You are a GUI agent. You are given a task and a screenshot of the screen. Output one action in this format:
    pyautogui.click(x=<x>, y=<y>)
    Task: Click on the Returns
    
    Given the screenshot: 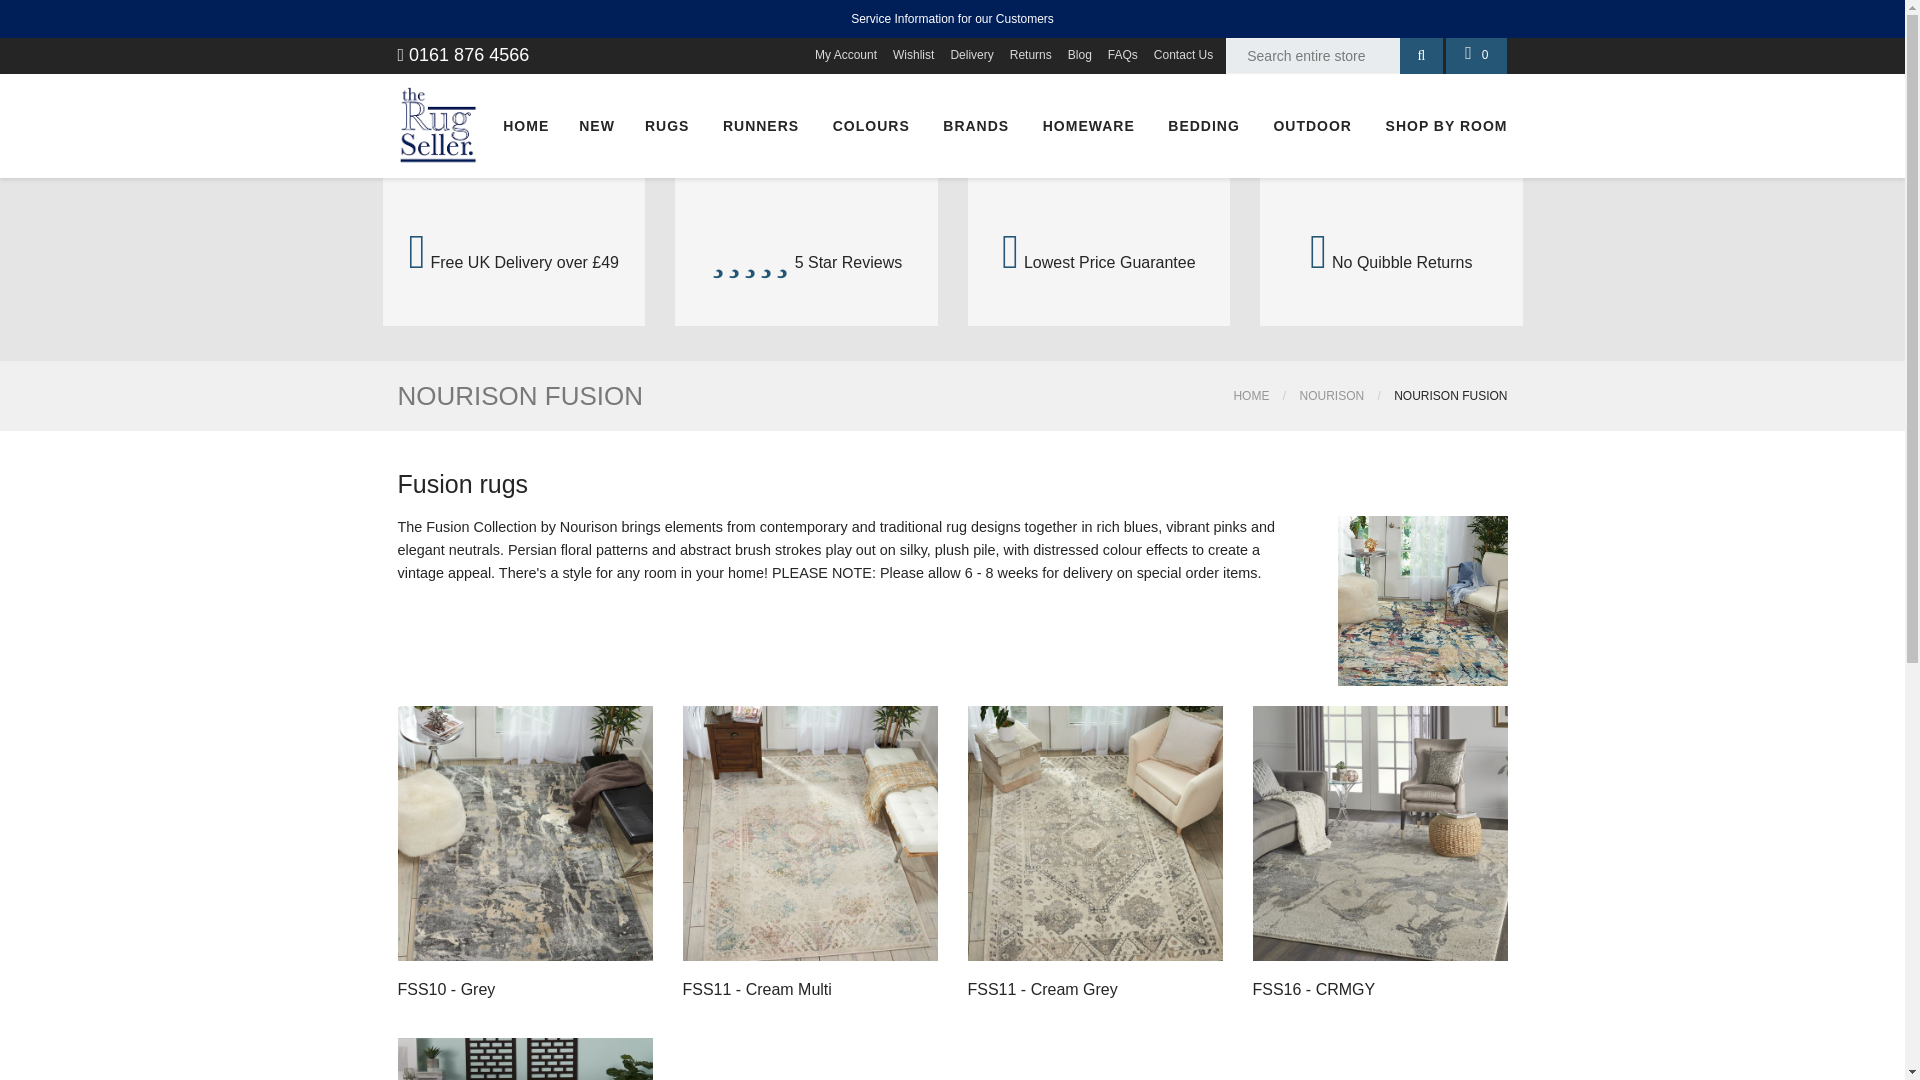 What is the action you would take?
    pyautogui.click(x=1030, y=55)
    